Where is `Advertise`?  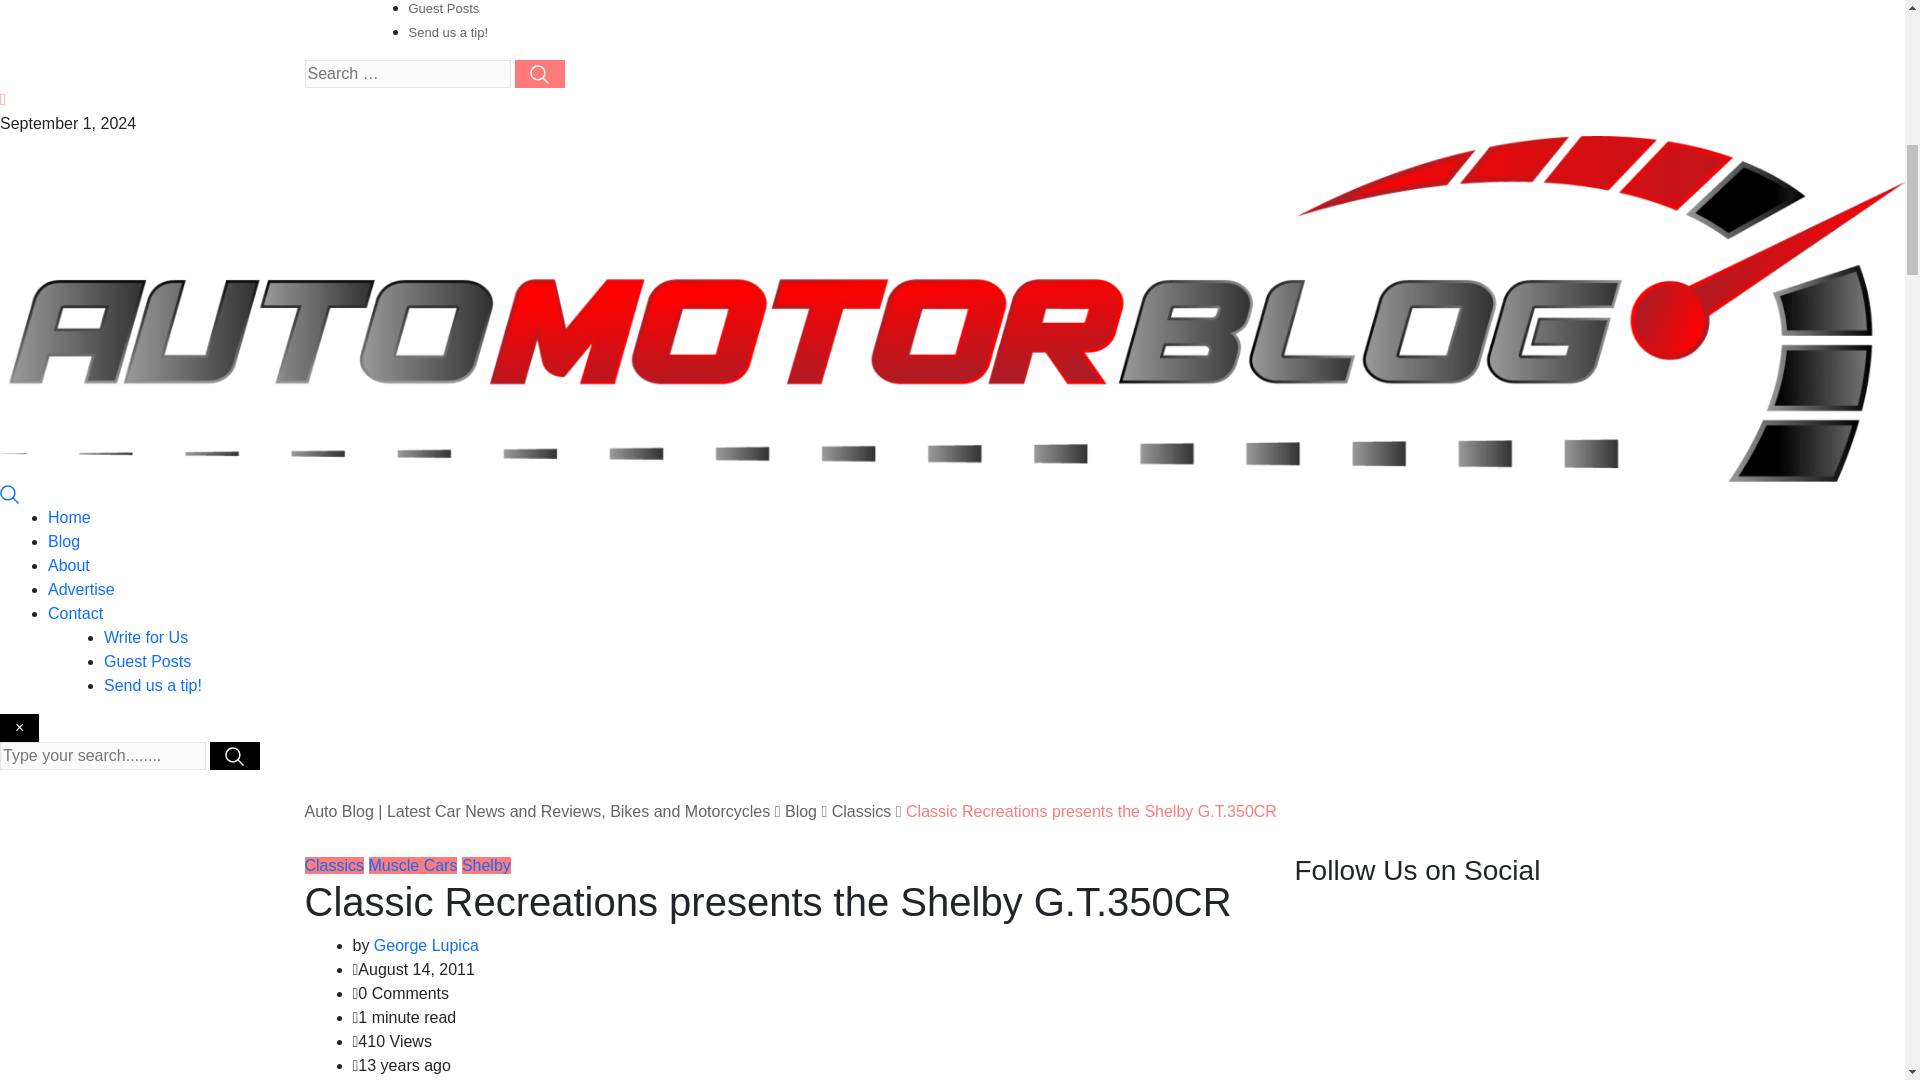 Advertise is located at coordinates (82, 590).